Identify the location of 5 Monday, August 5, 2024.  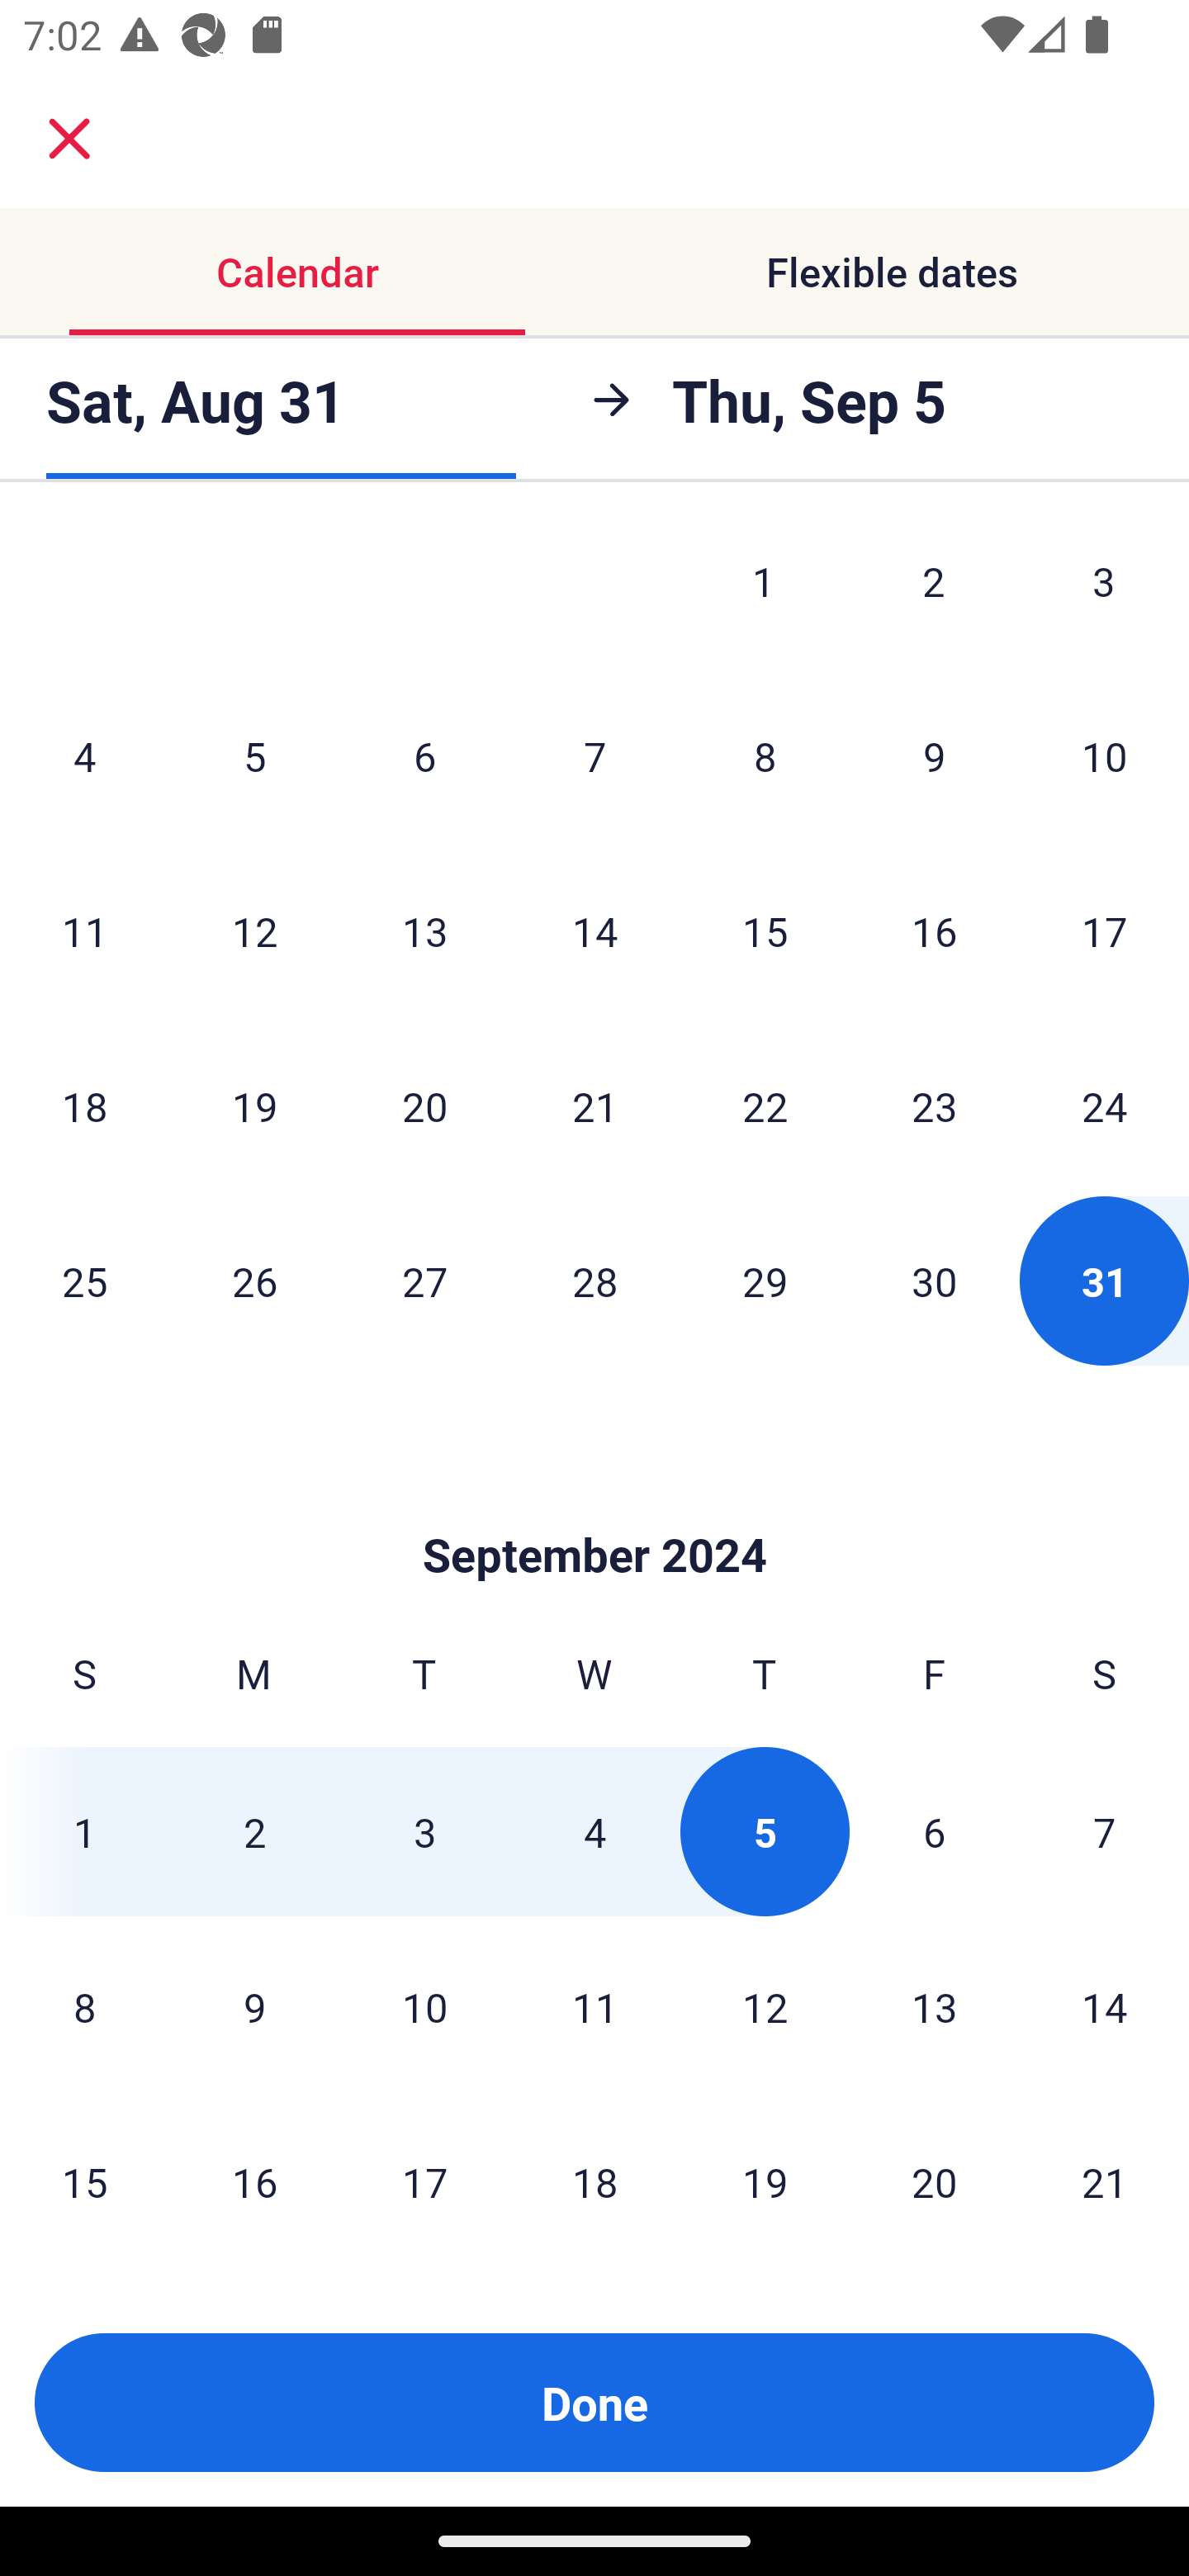
(254, 756).